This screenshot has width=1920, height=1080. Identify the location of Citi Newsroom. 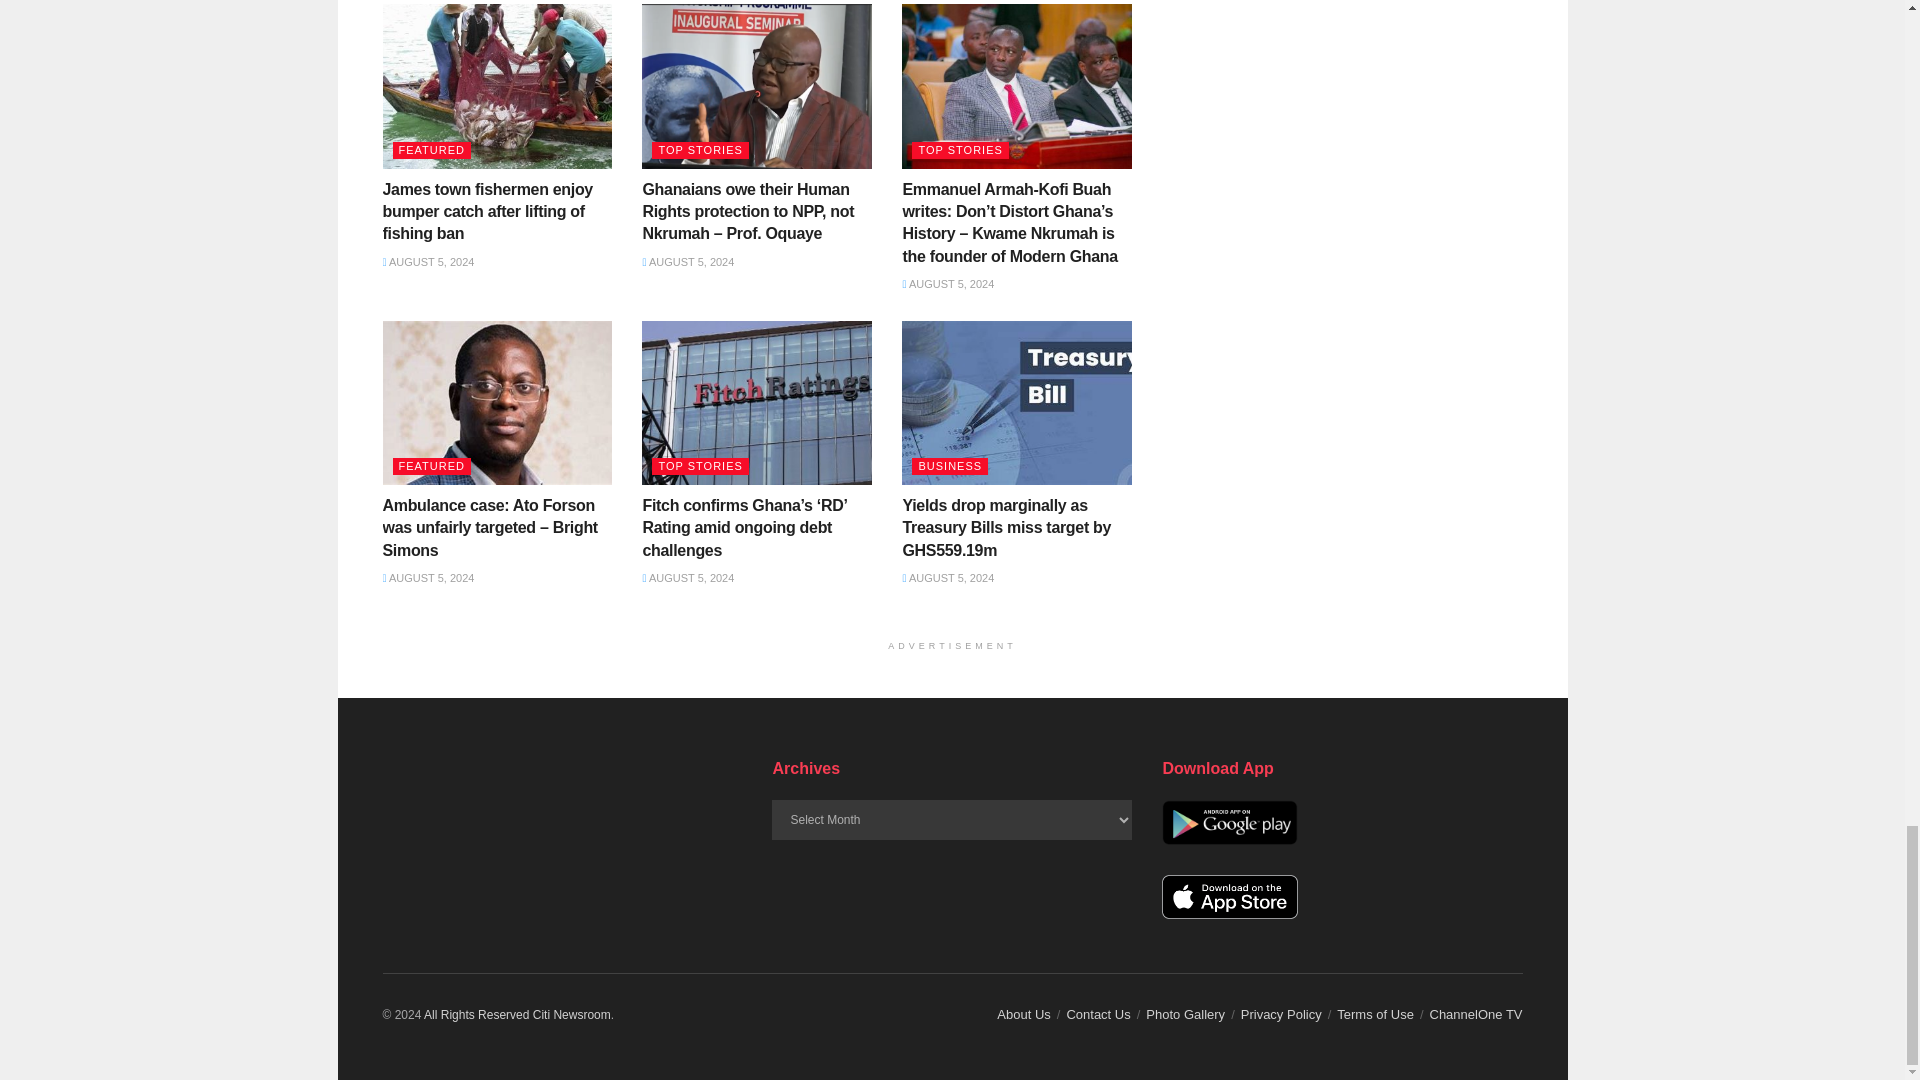
(476, 1014).